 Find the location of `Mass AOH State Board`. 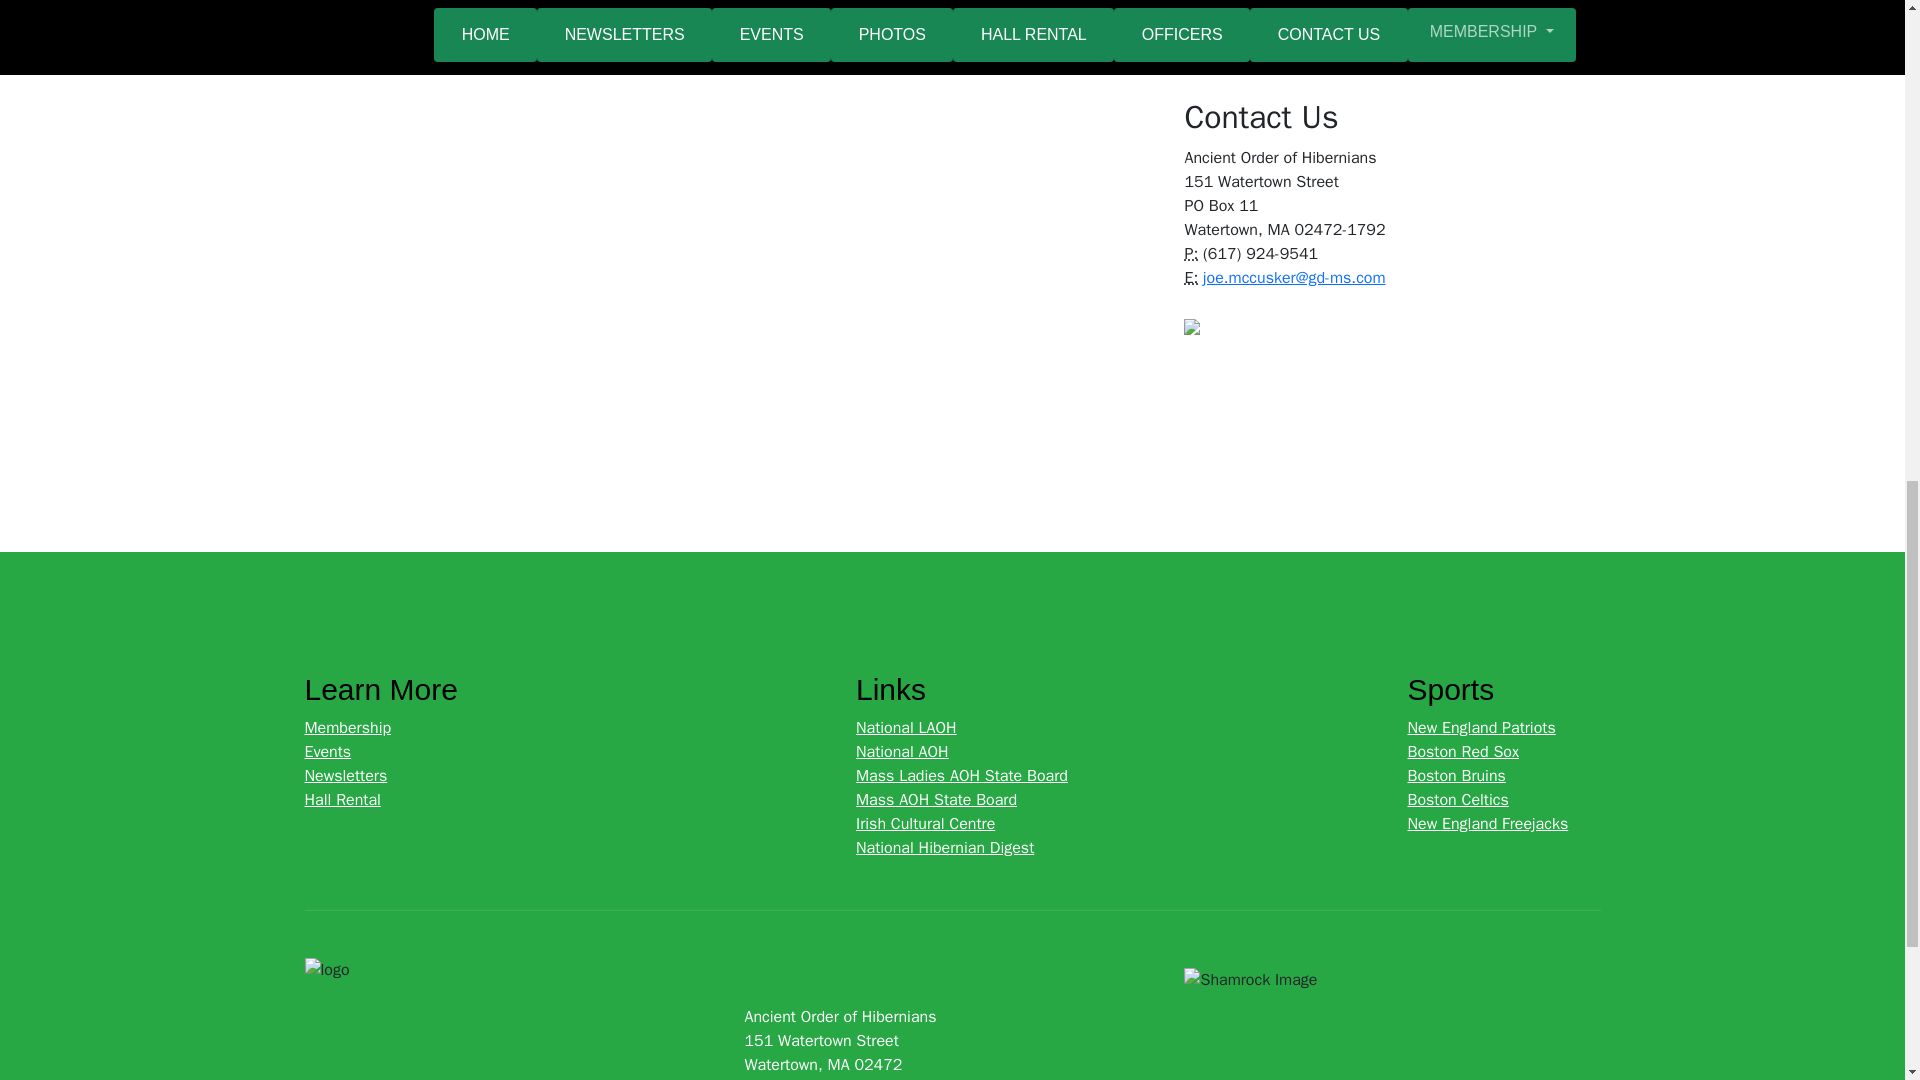

Mass AOH State Board is located at coordinates (936, 800).